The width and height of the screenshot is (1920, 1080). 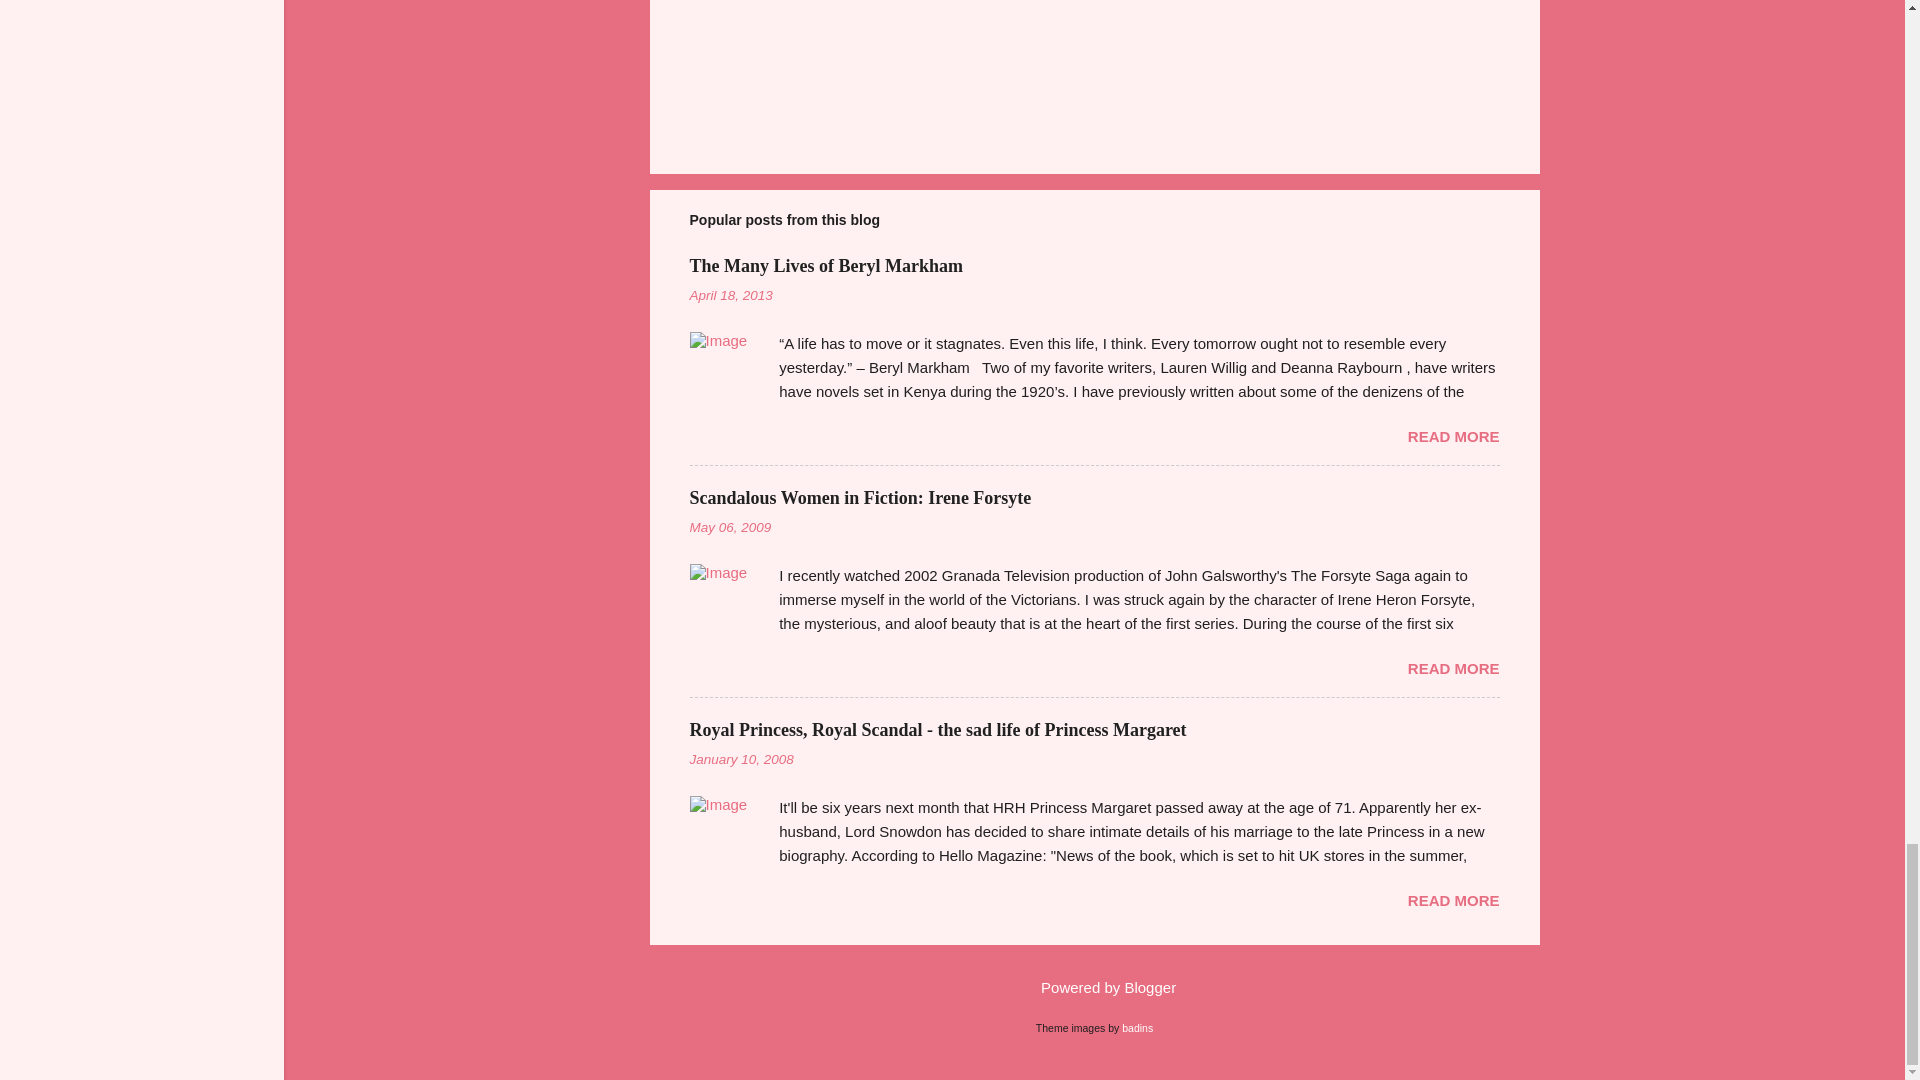 I want to click on Scandalous Women in Fiction: Irene Forsyte, so click(x=860, y=498).